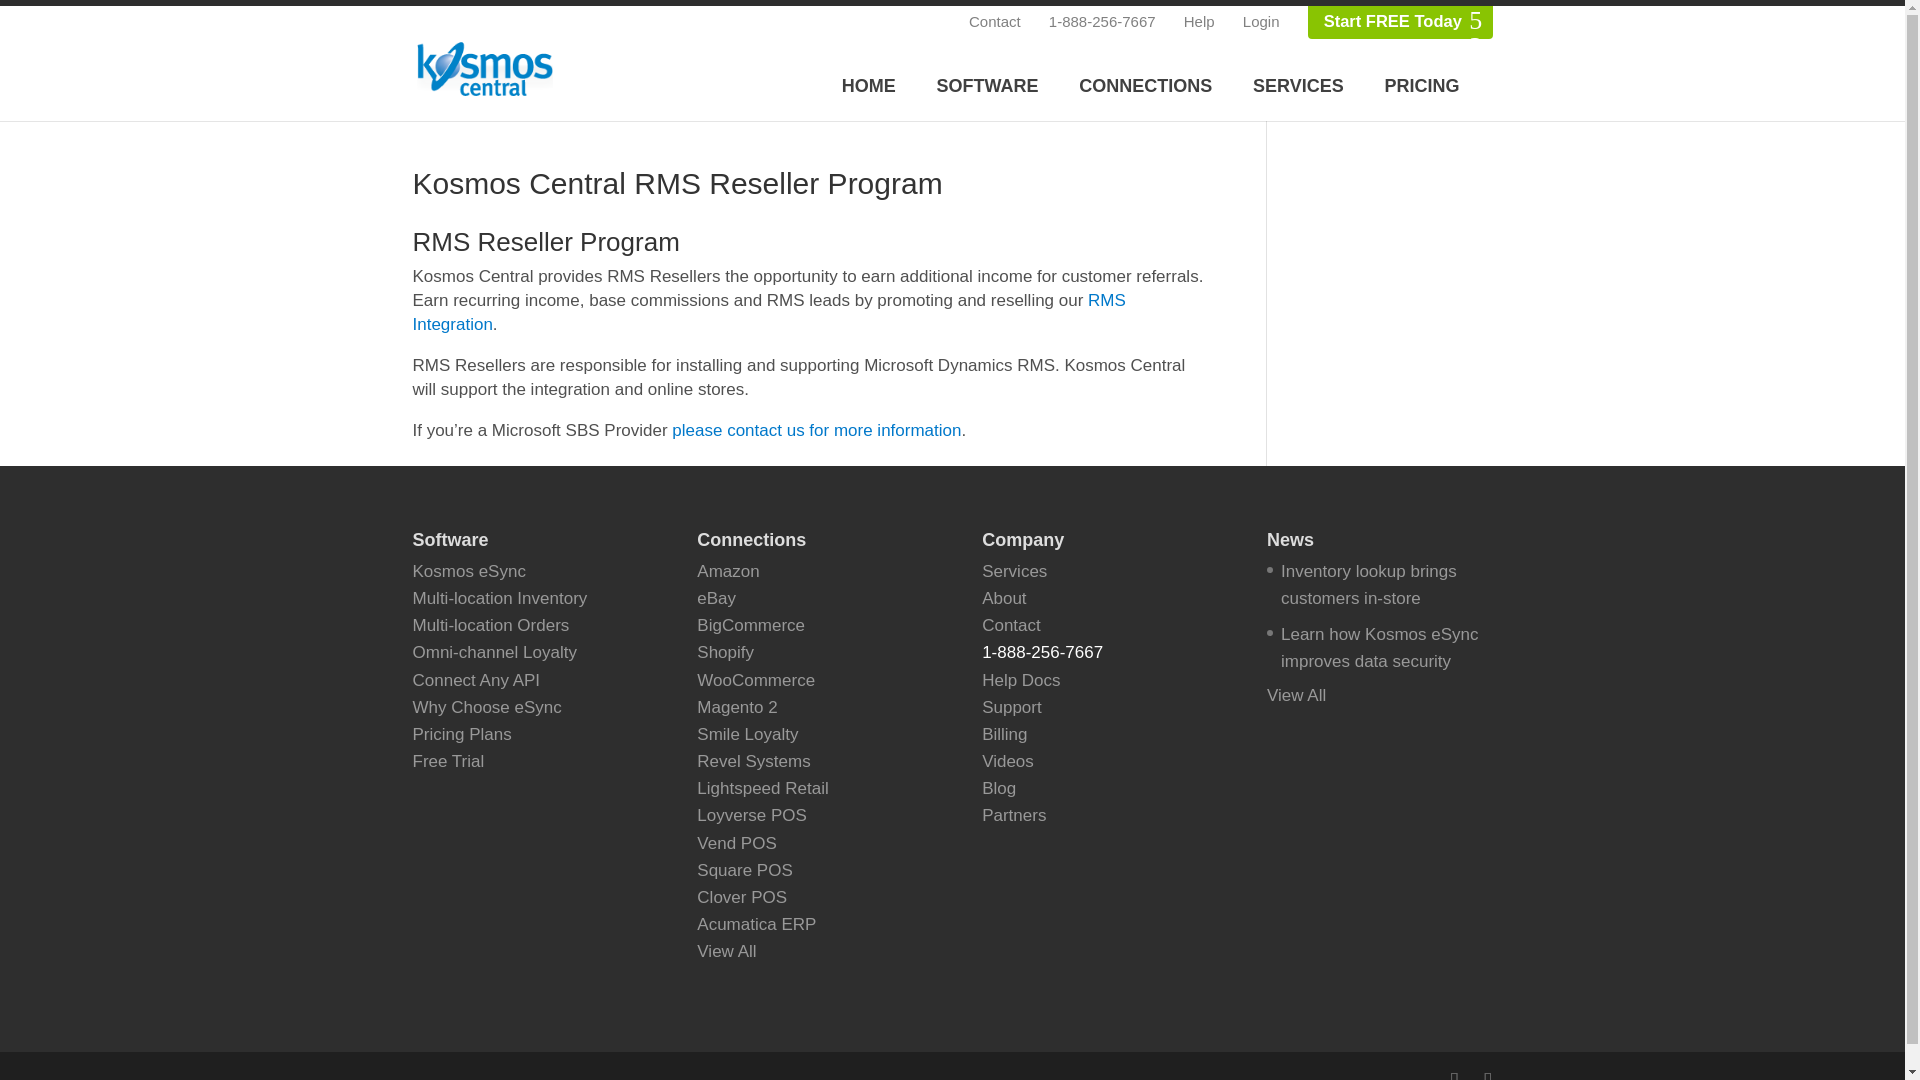 This screenshot has height=1080, width=1920. What do you see at coordinates (816, 430) in the screenshot?
I see `please contact us for more information` at bounding box center [816, 430].